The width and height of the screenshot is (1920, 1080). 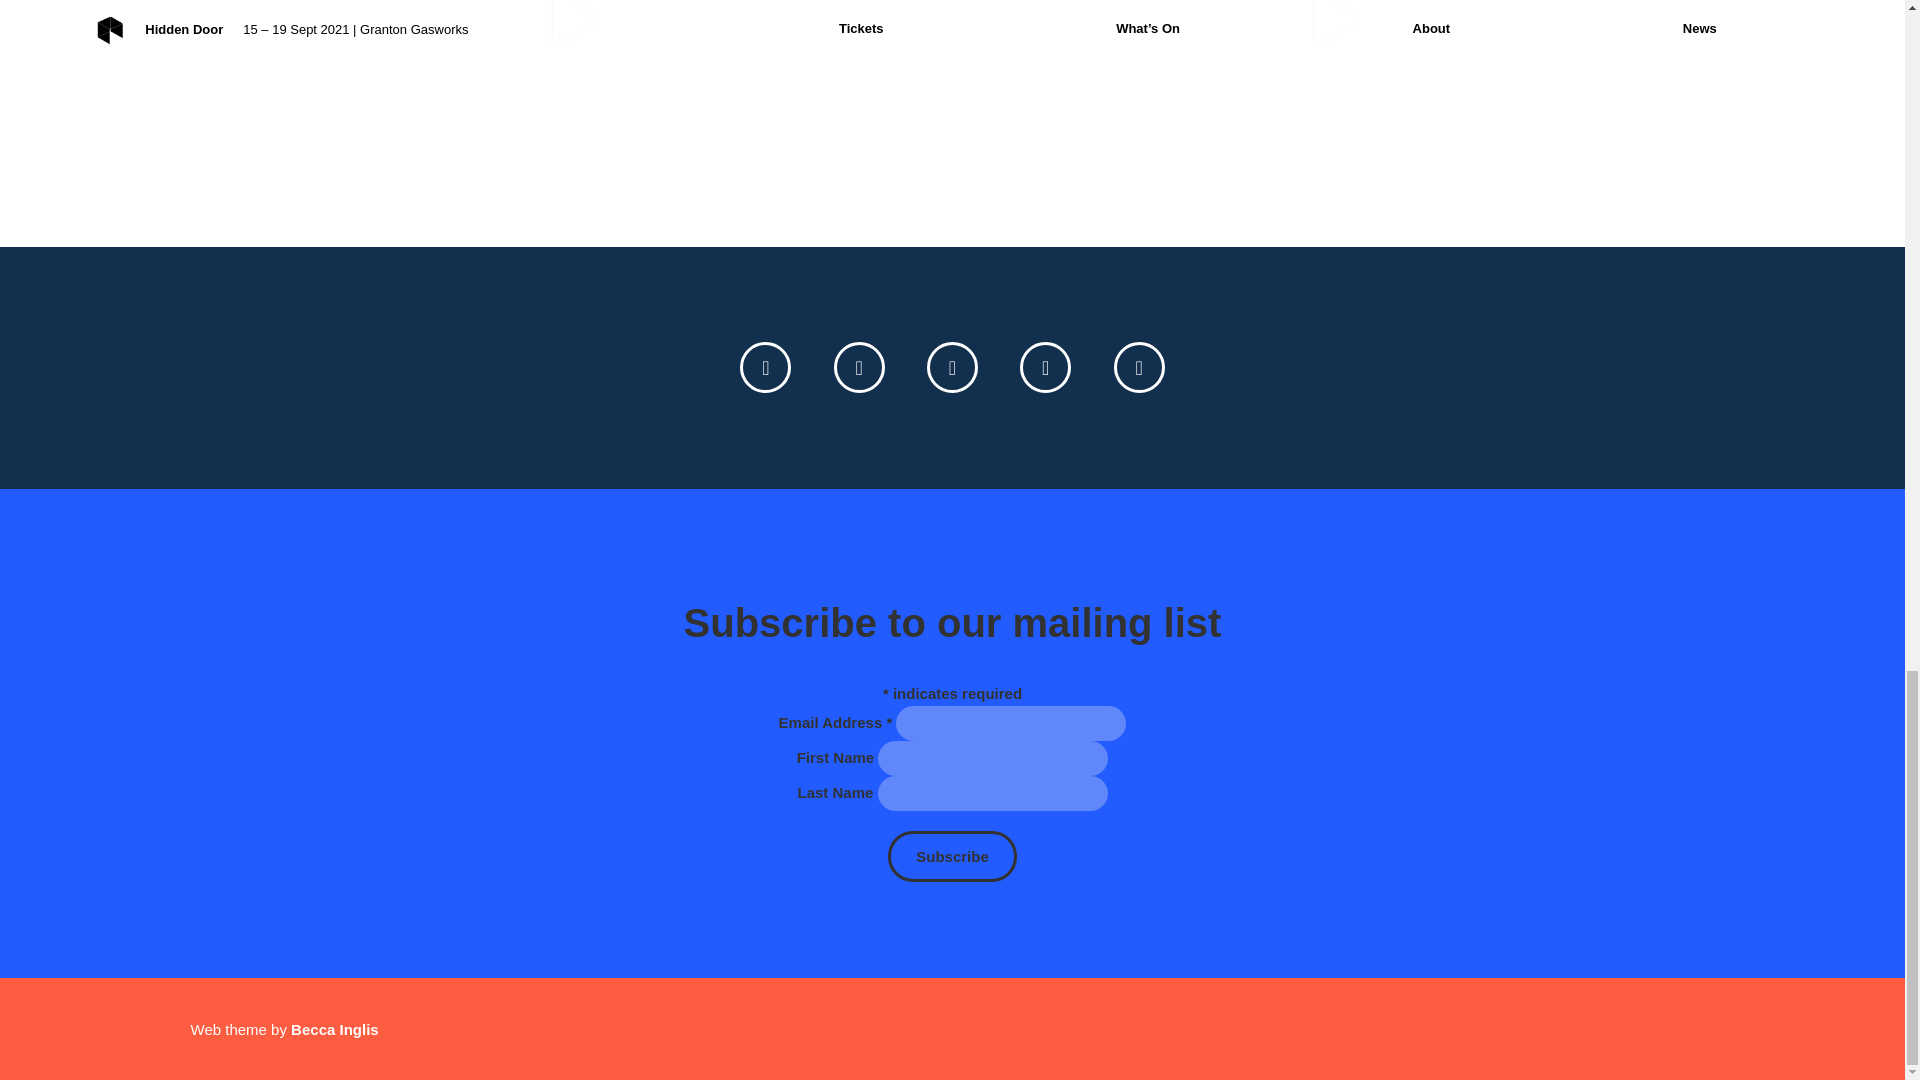 What do you see at coordinates (190, 104) in the screenshot?
I see `Hidden Door 2023 kicks off in exactly one week! O` at bounding box center [190, 104].